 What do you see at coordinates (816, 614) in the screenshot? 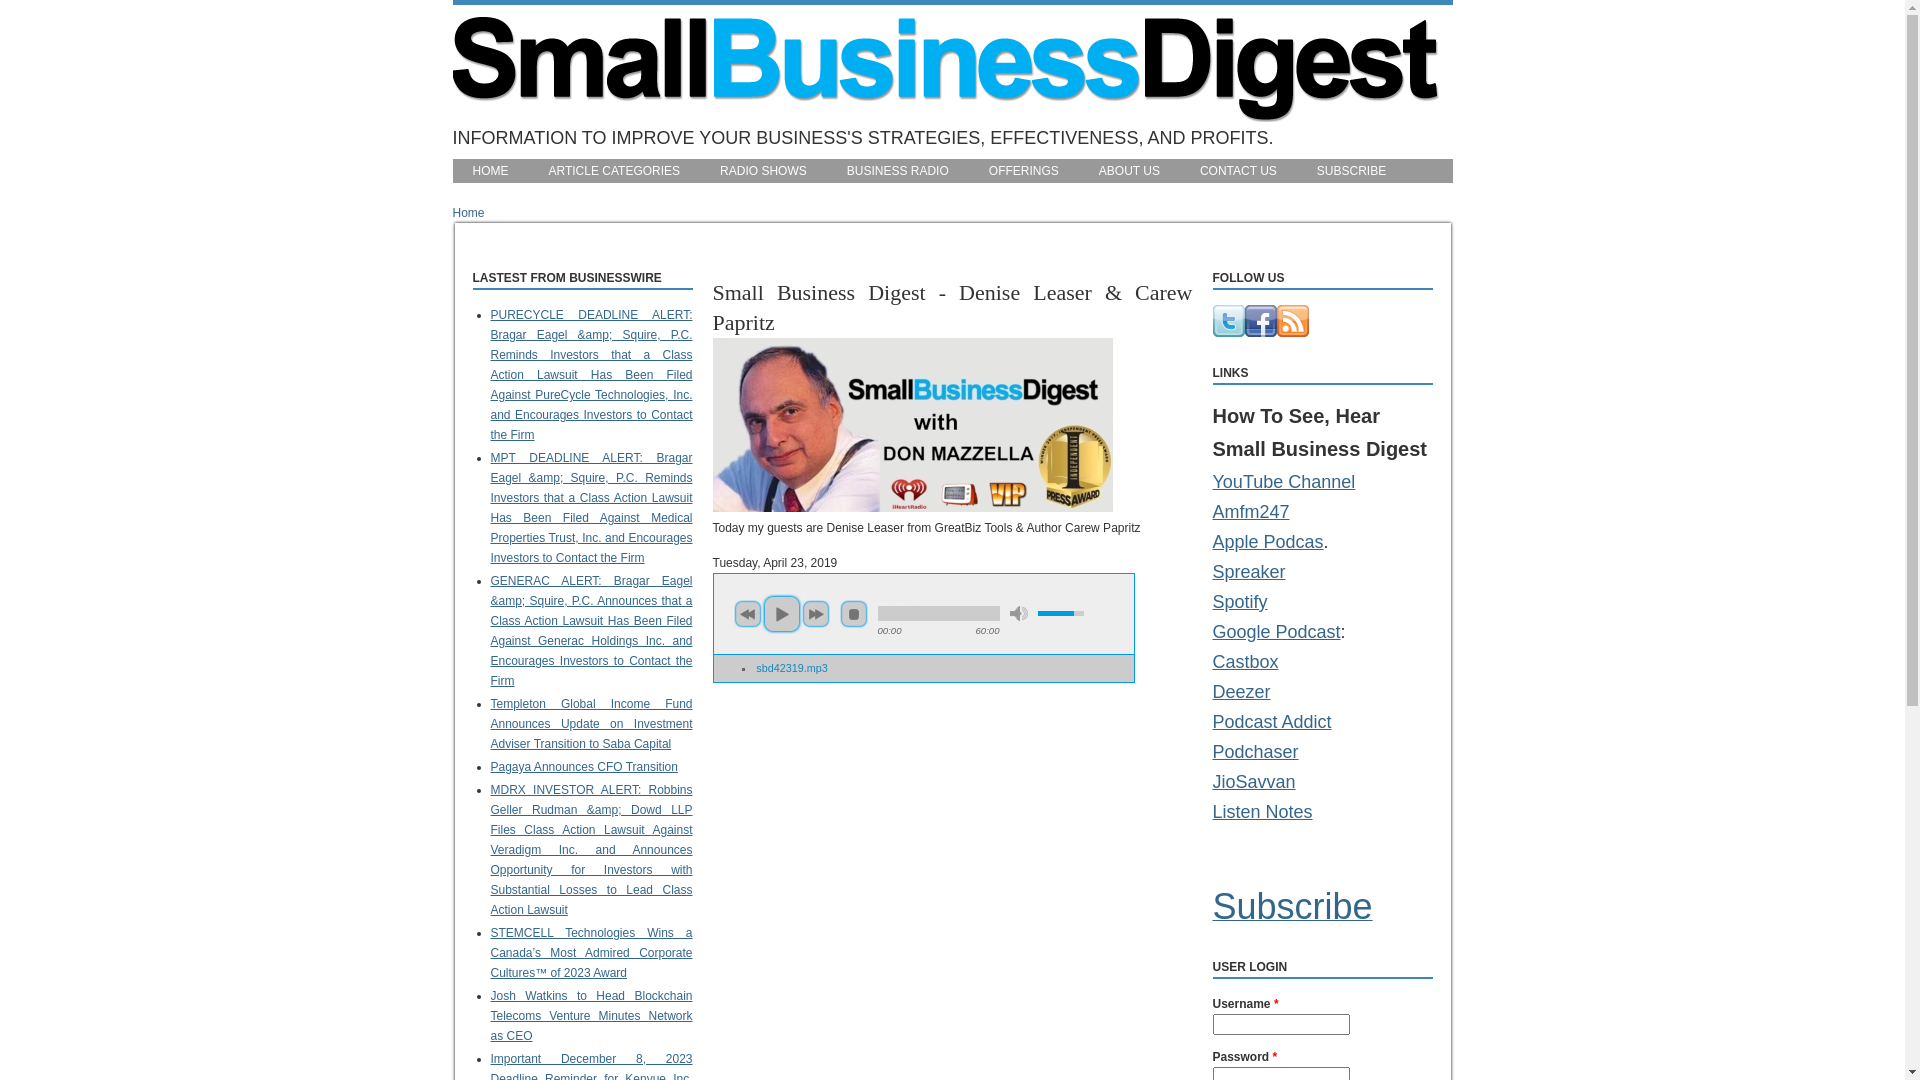
I see `next` at bounding box center [816, 614].